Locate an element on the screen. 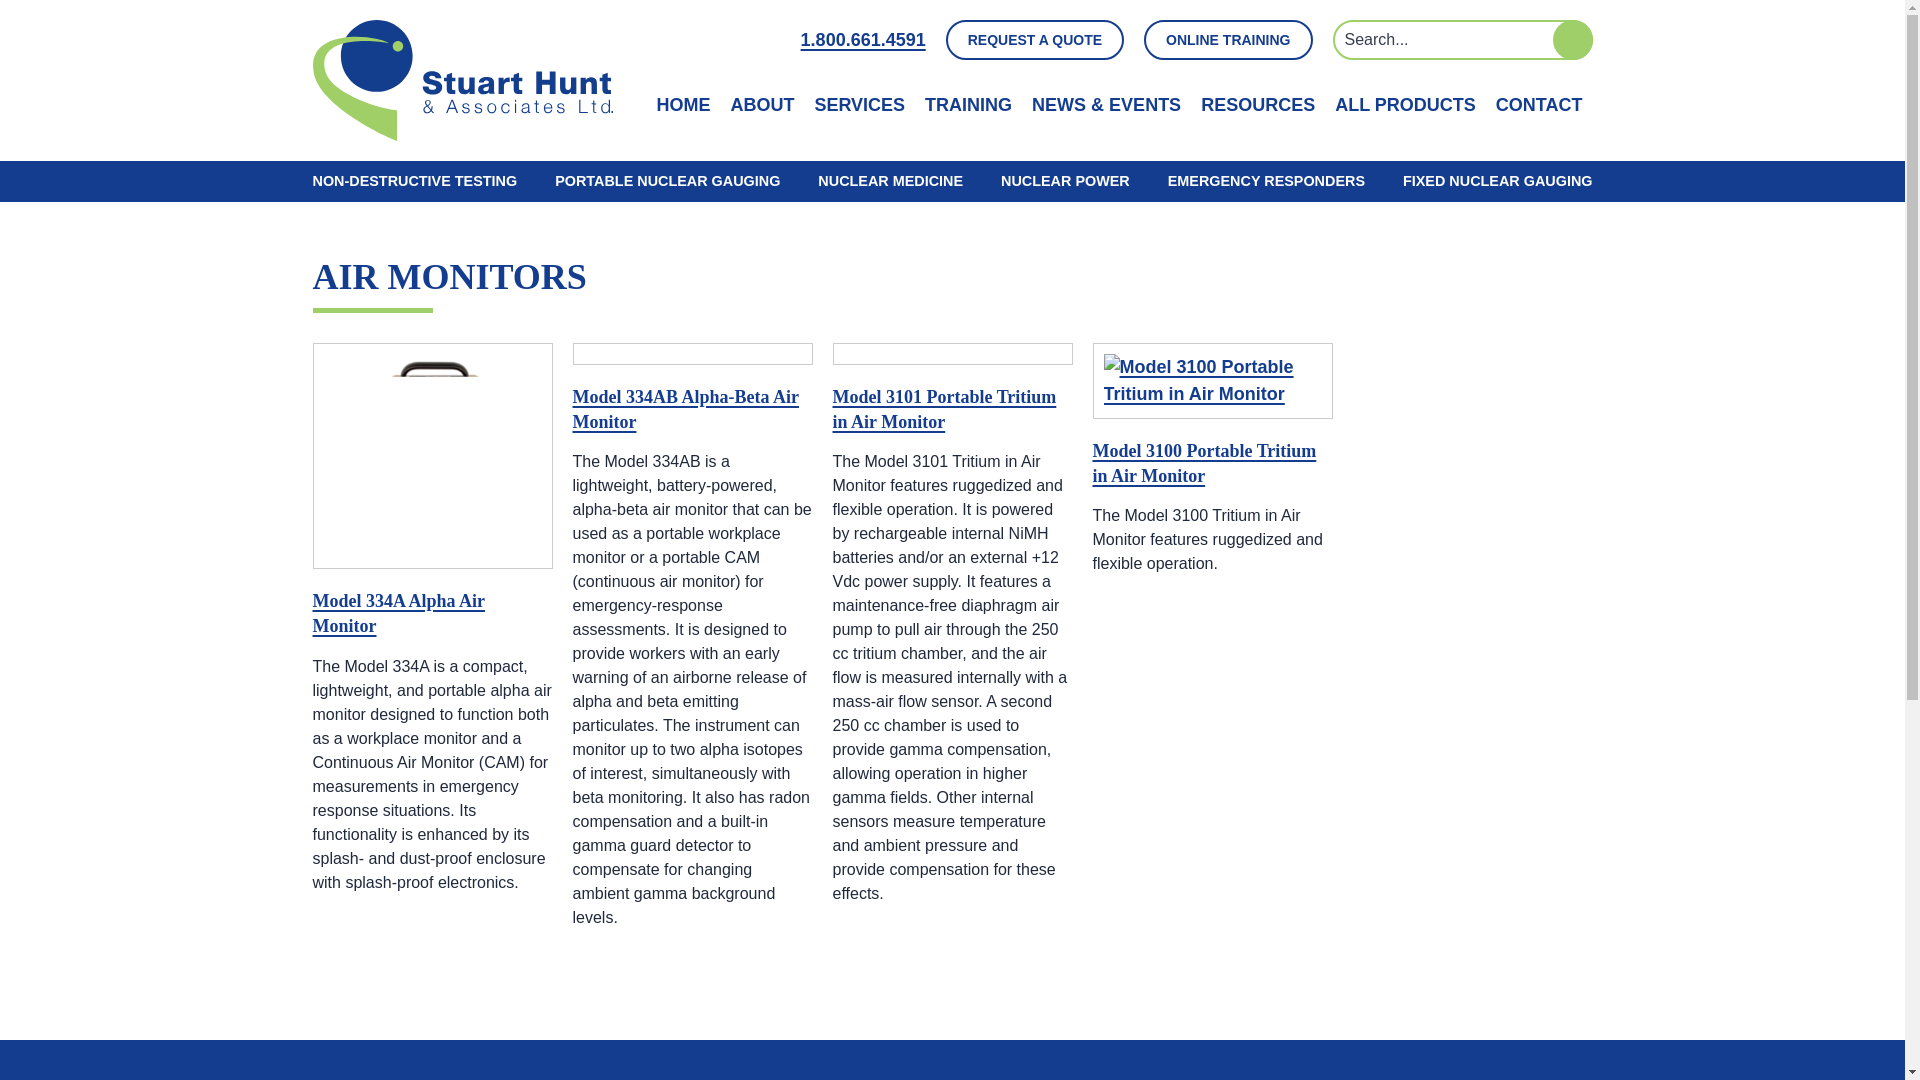  CONTACT is located at coordinates (1538, 104).